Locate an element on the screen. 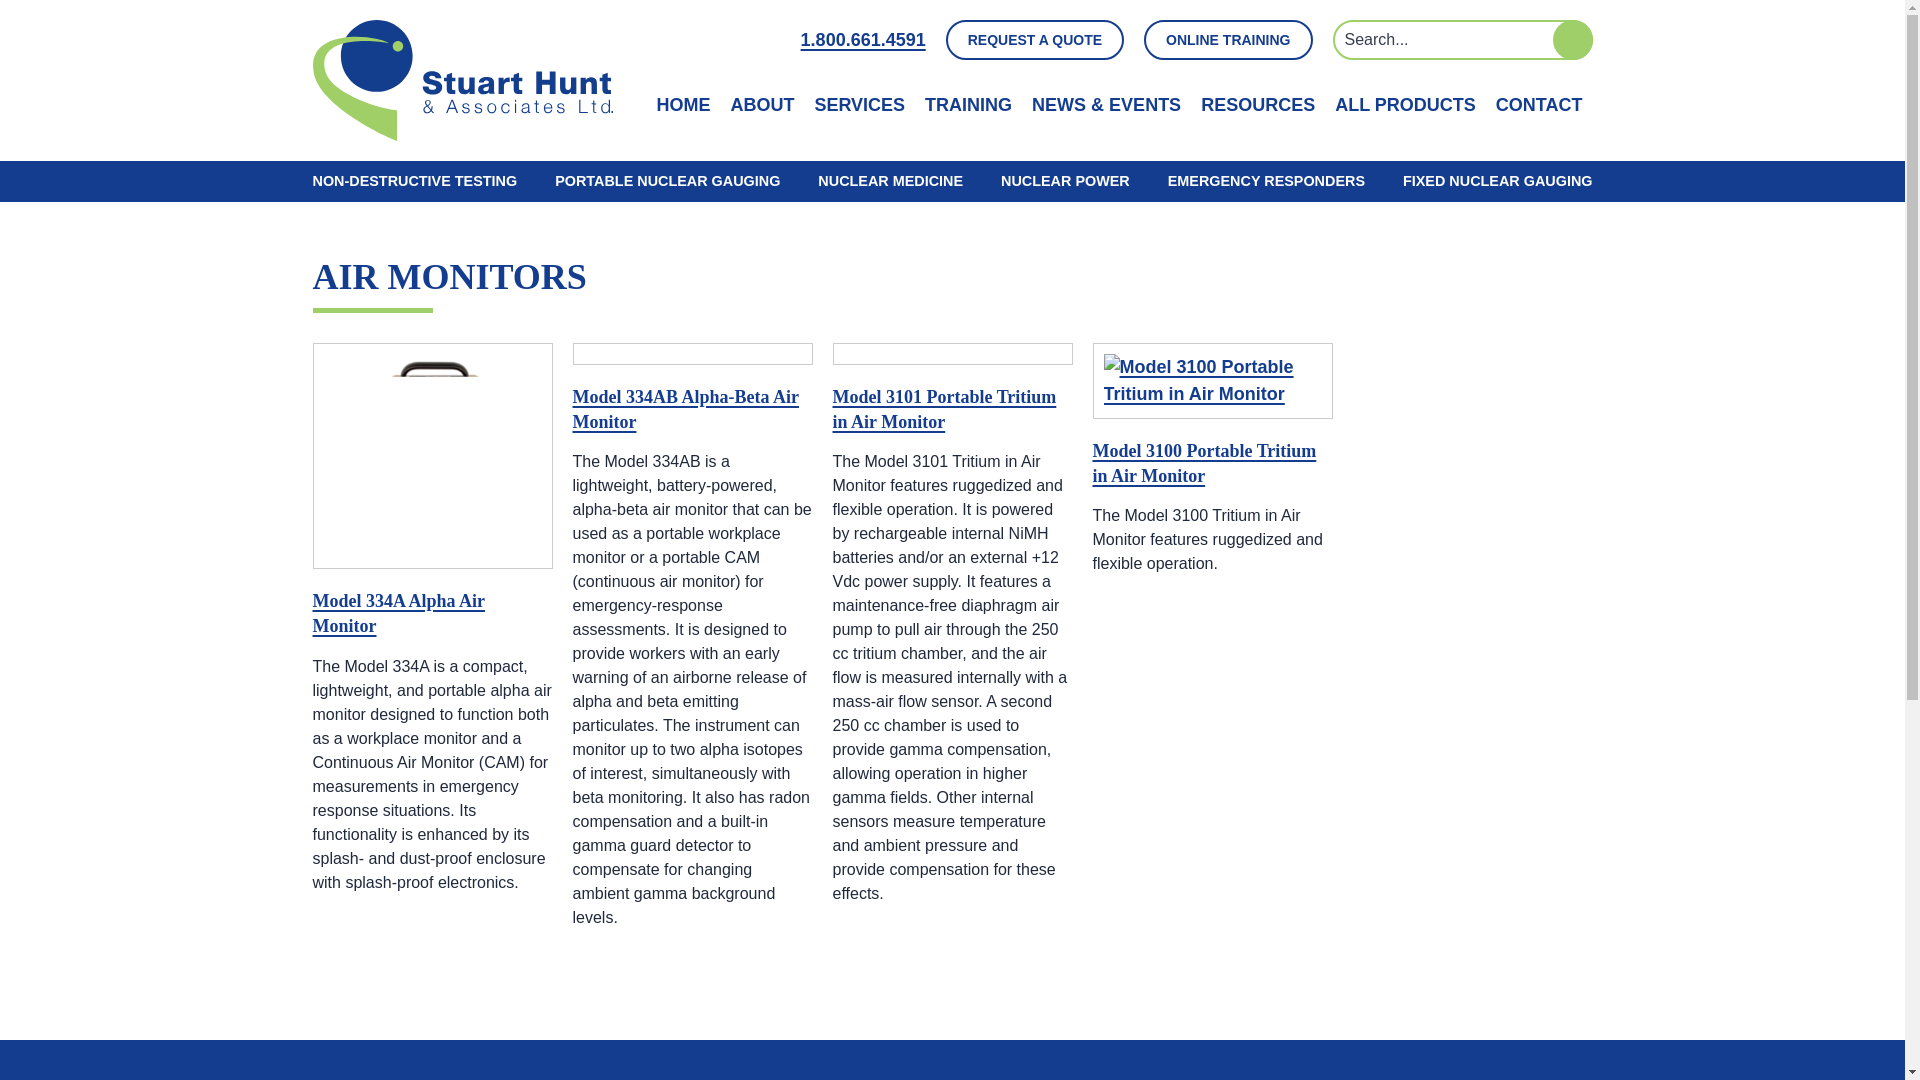  CONTACT is located at coordinates (1538, 104).